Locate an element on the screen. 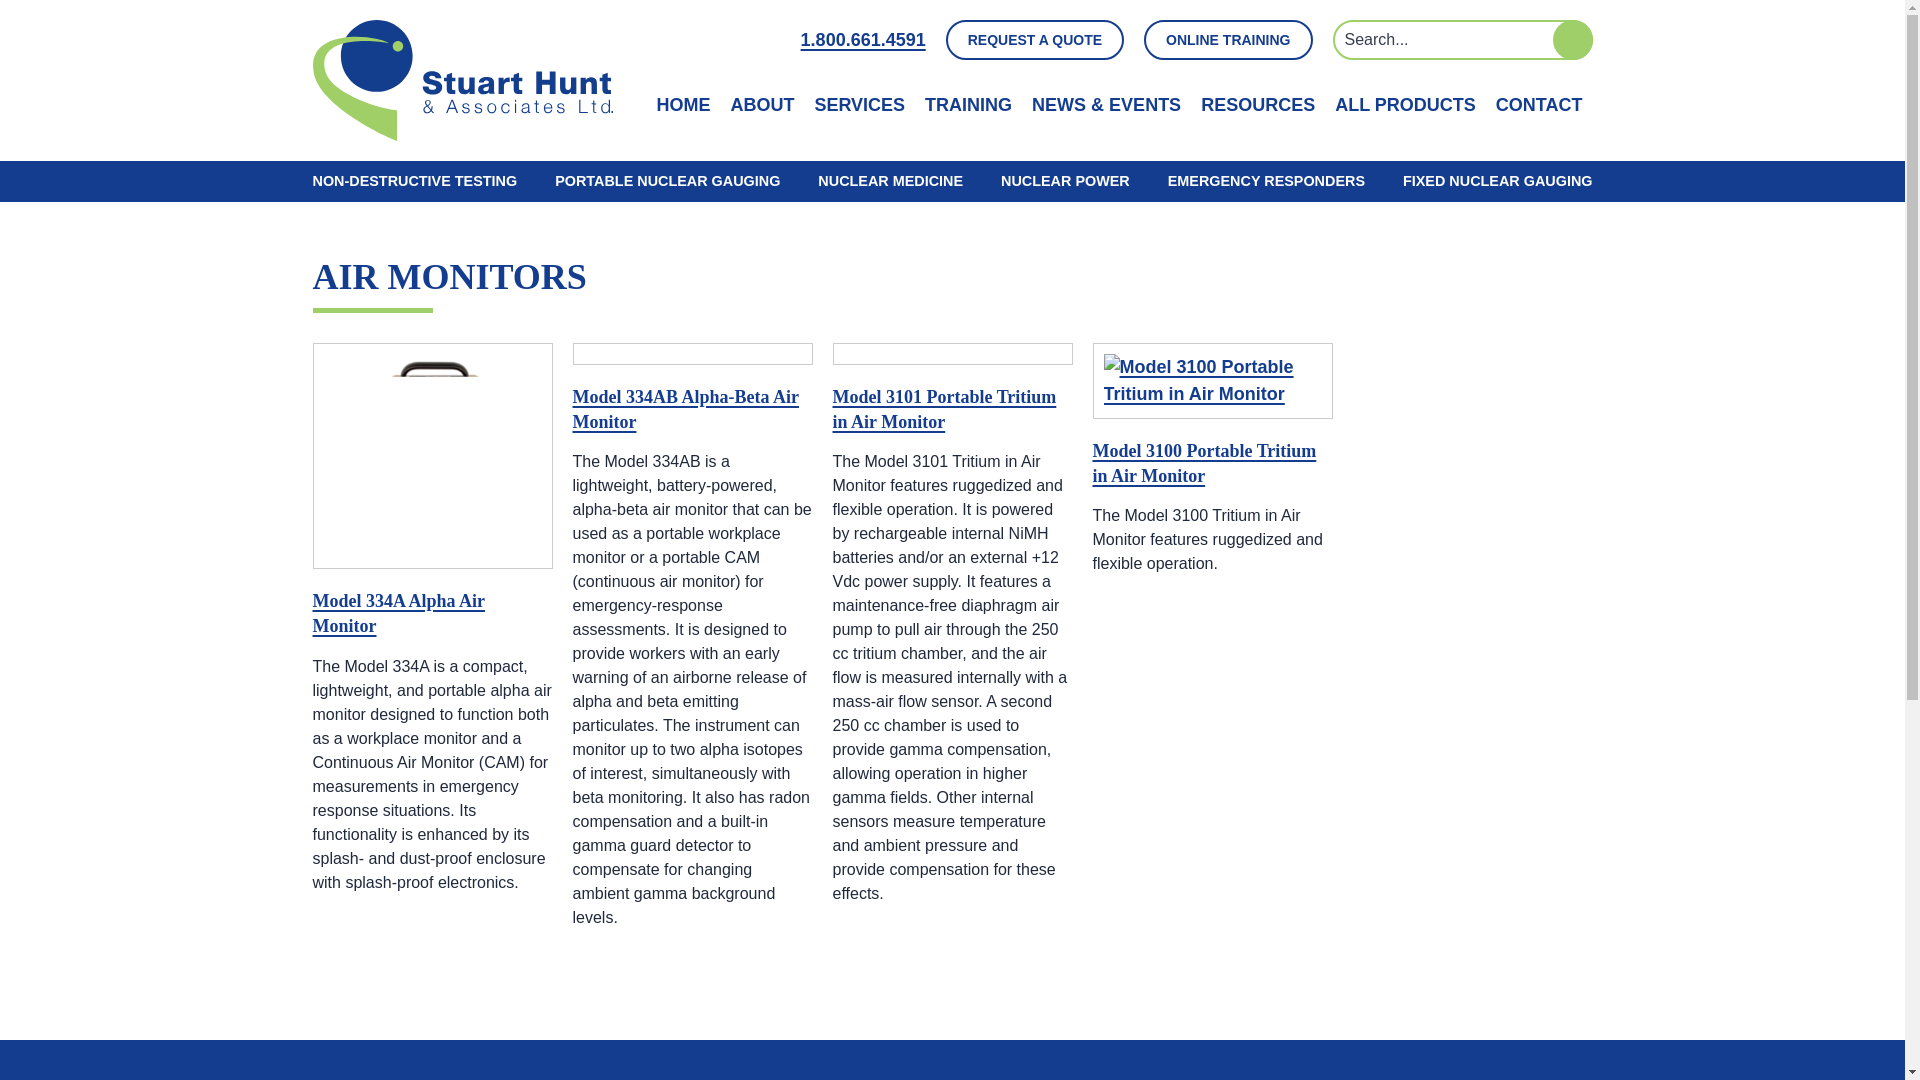  CONTACT is located at coordinates (1538, 104).